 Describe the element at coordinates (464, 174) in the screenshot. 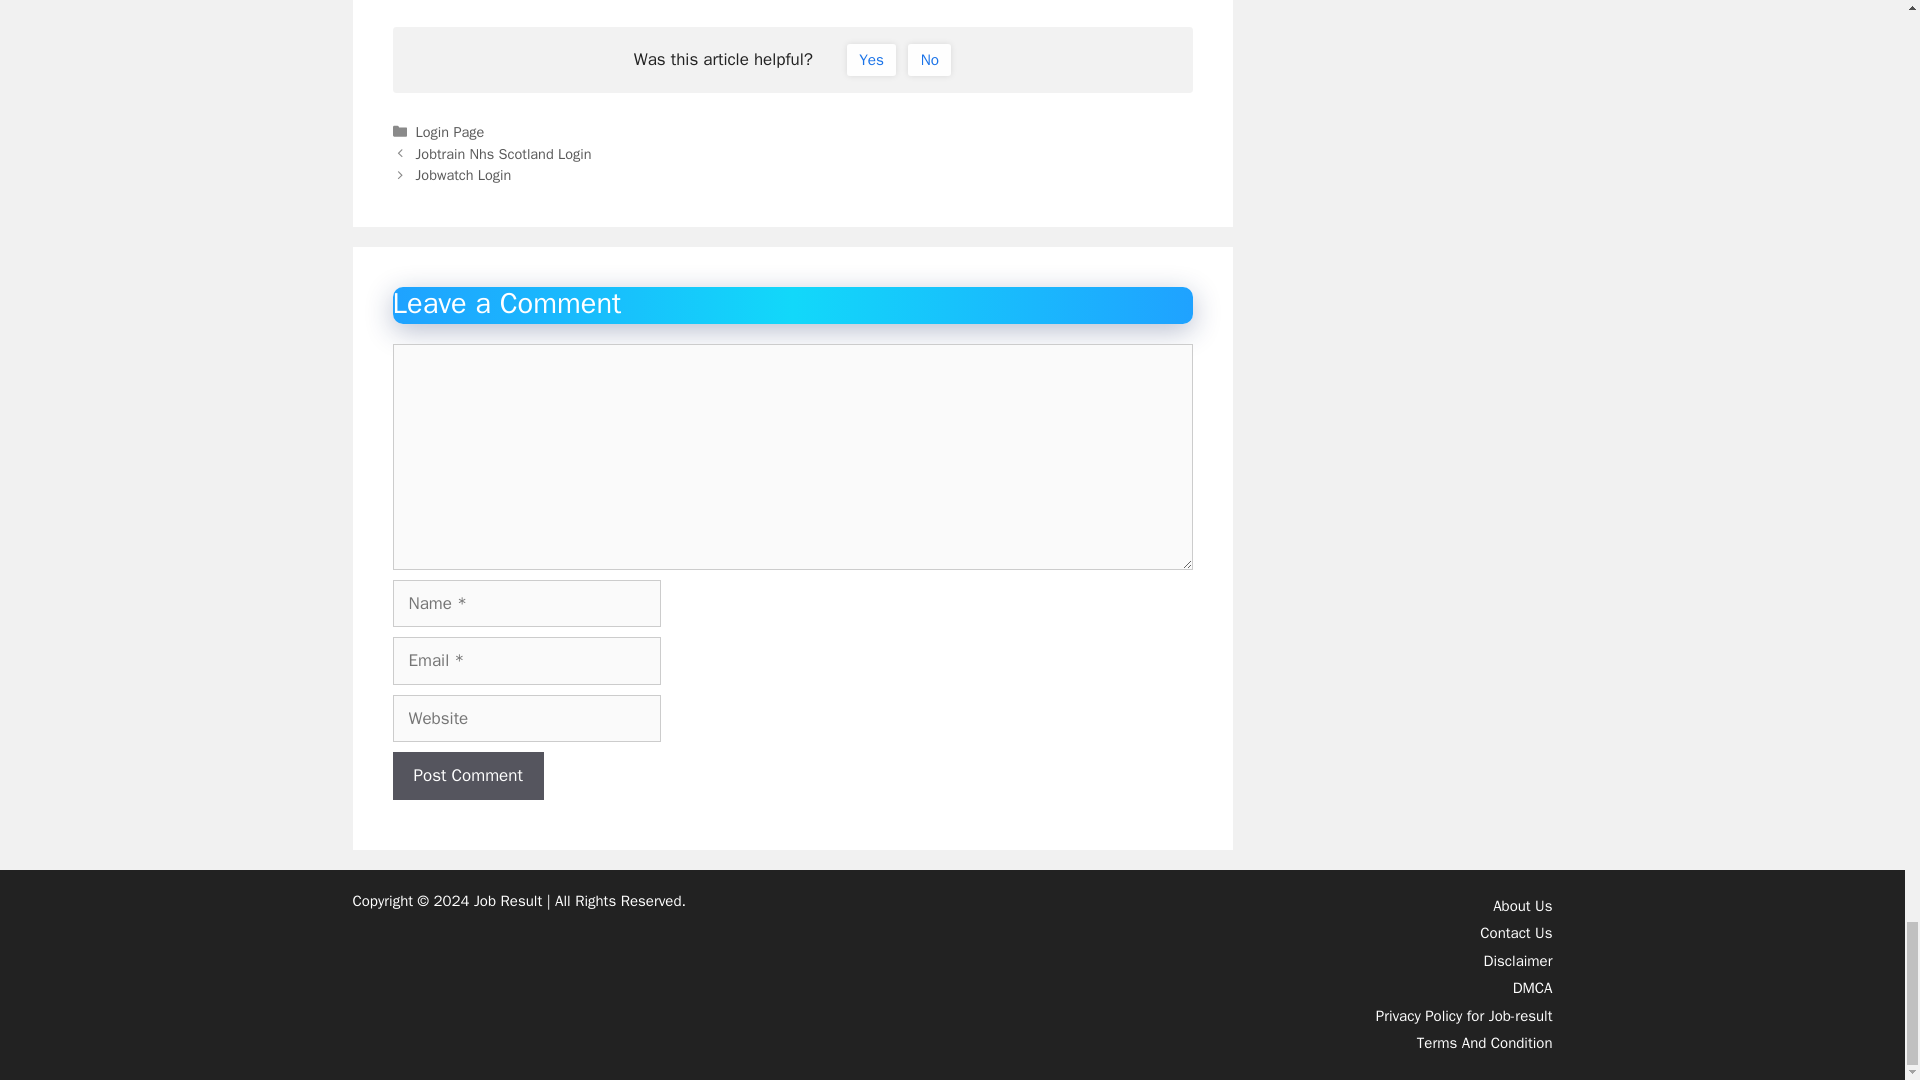

I see `Jobwatch Login` at that location.